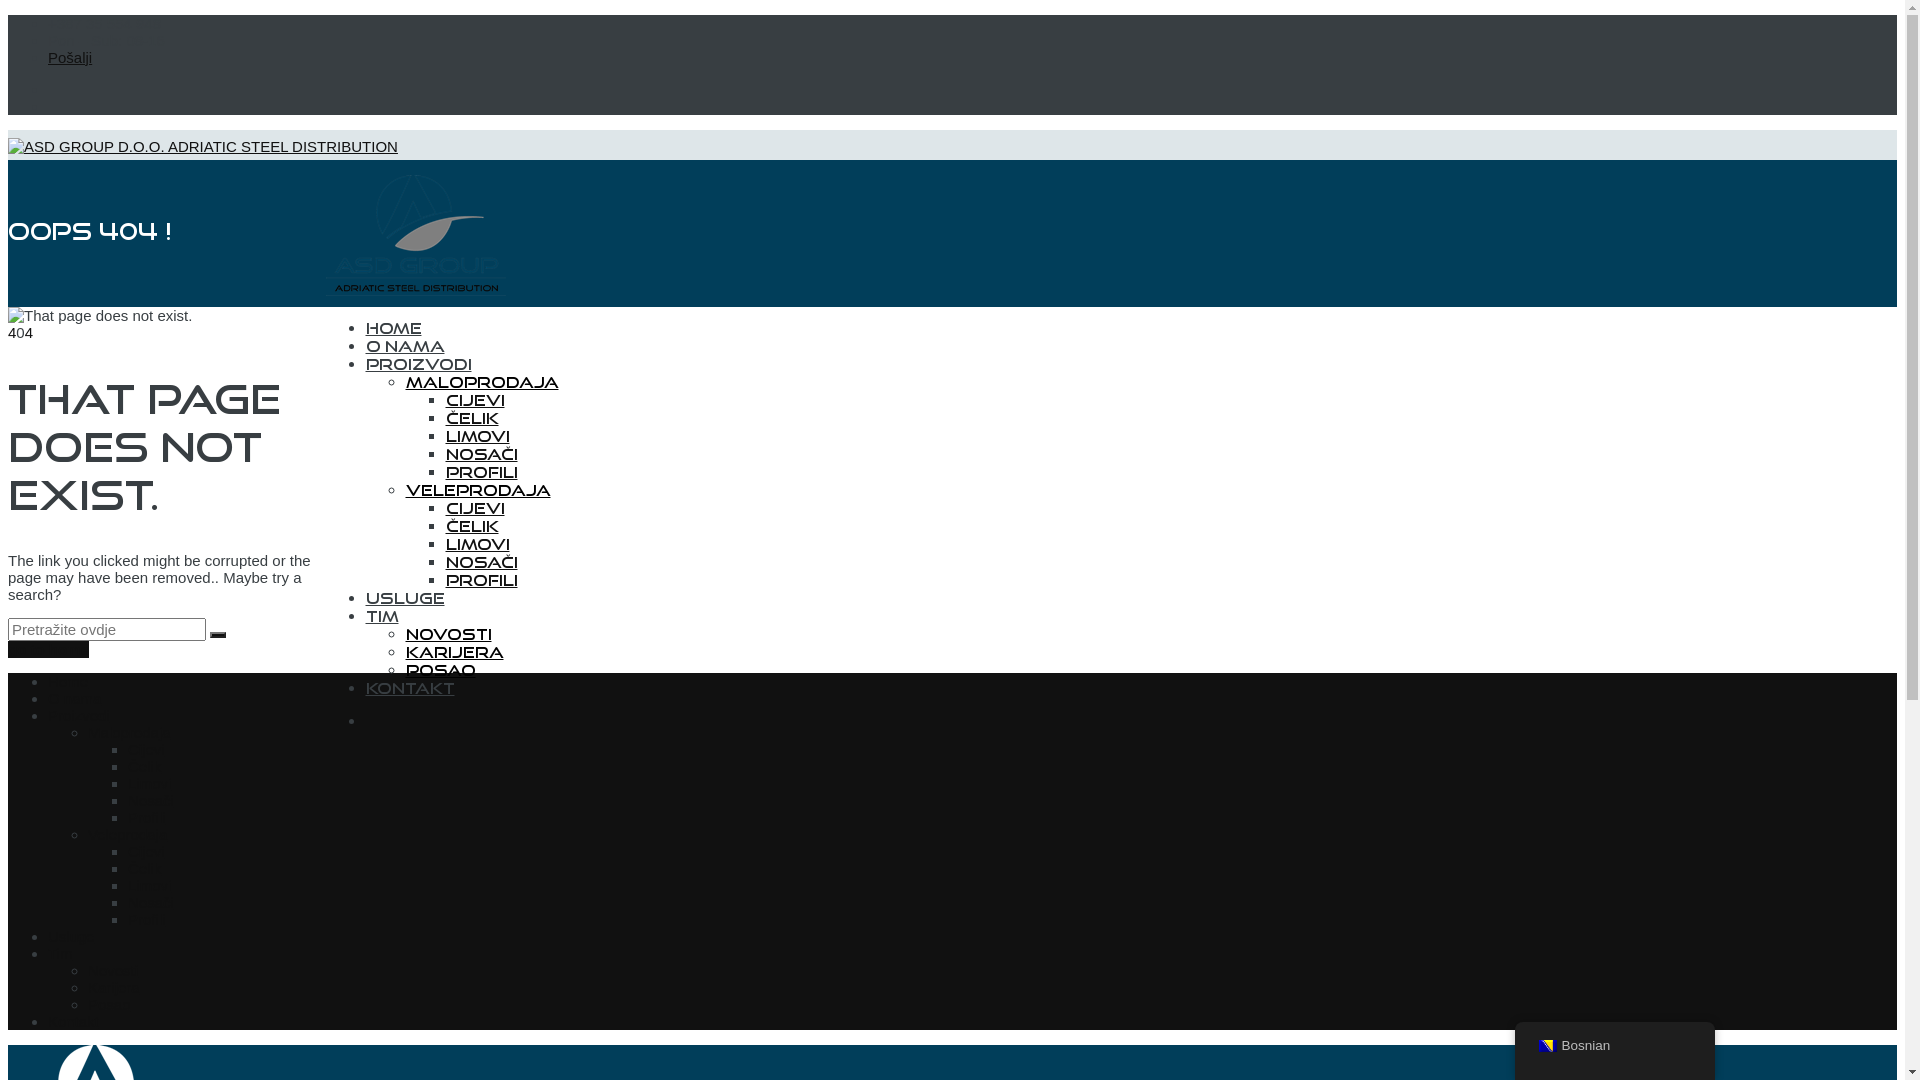 Image resolution: width=1920 pixels, height=1080 pixels. What do you see at coordinates (406, 346) in the screenshot?
I see `O nama` at bounding box center [406, 346].